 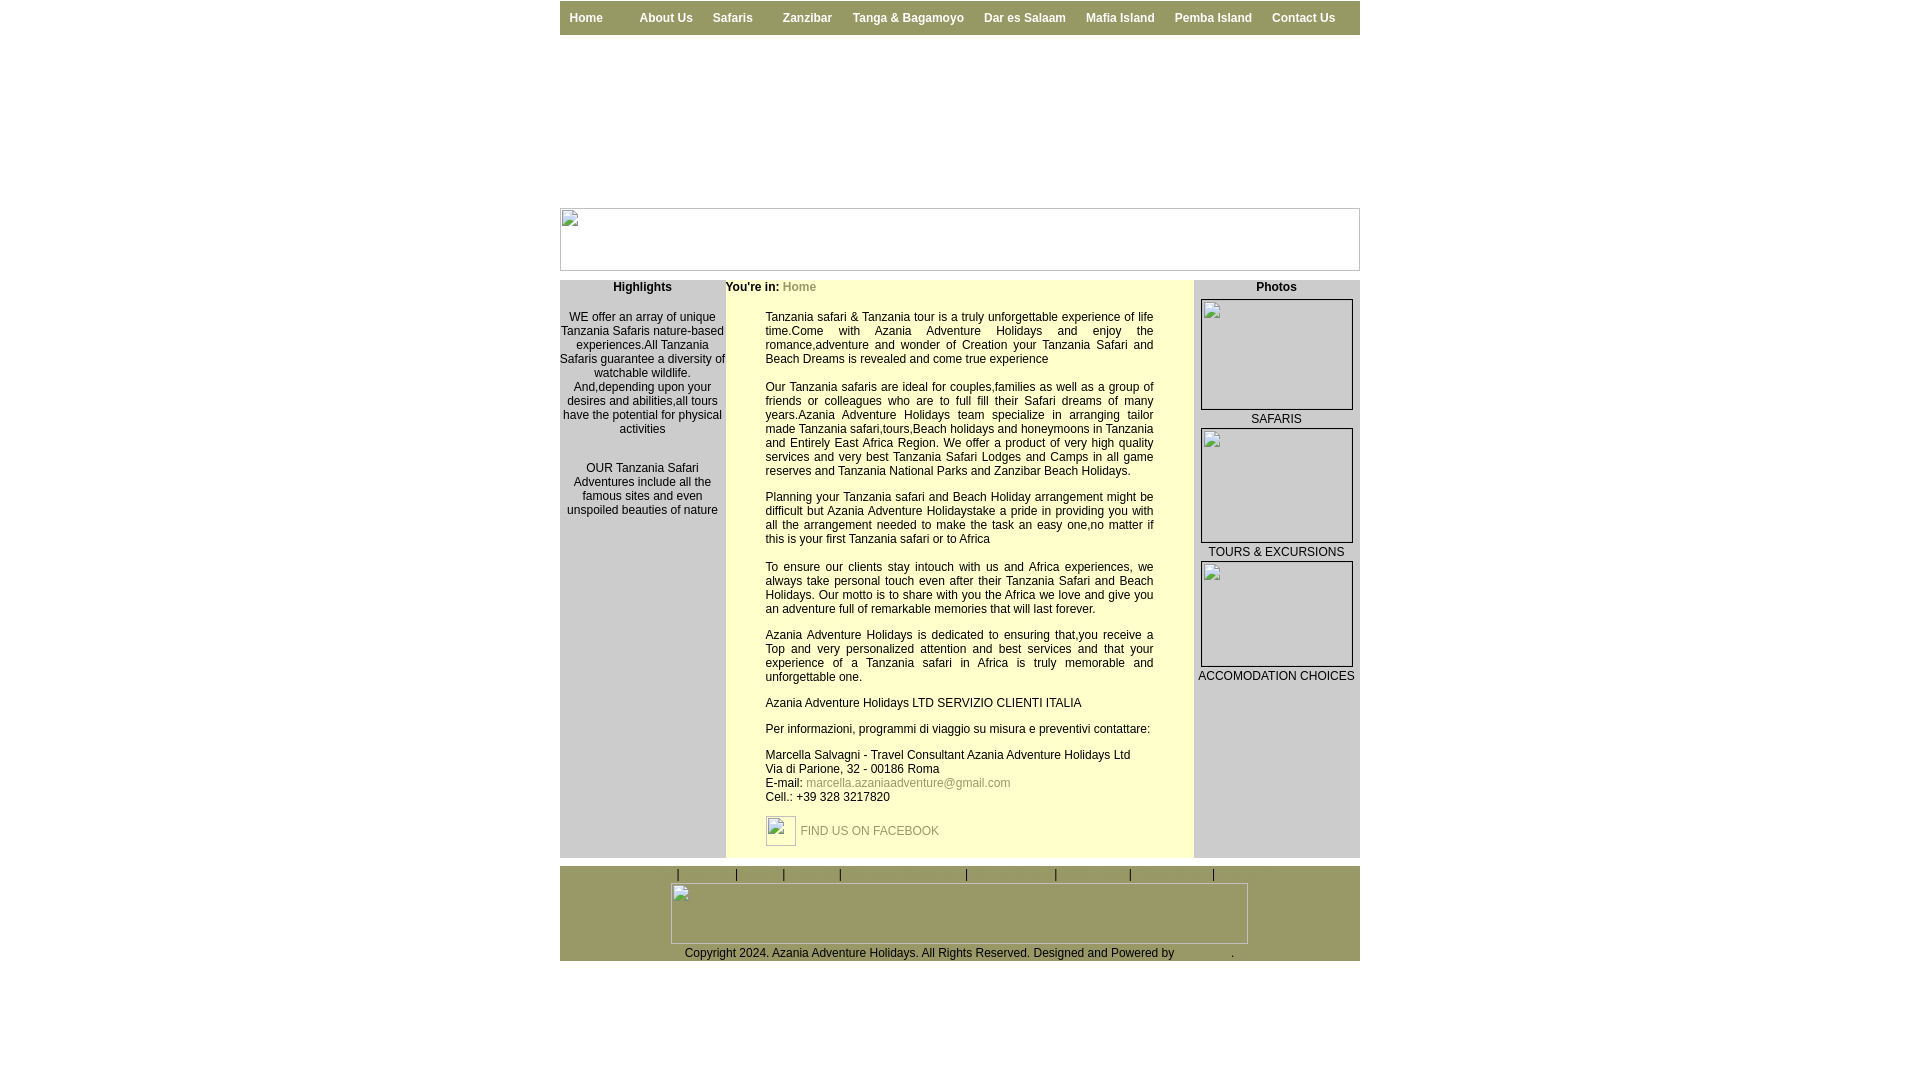 I want to click on Safaris, so click(x=760, y=874).